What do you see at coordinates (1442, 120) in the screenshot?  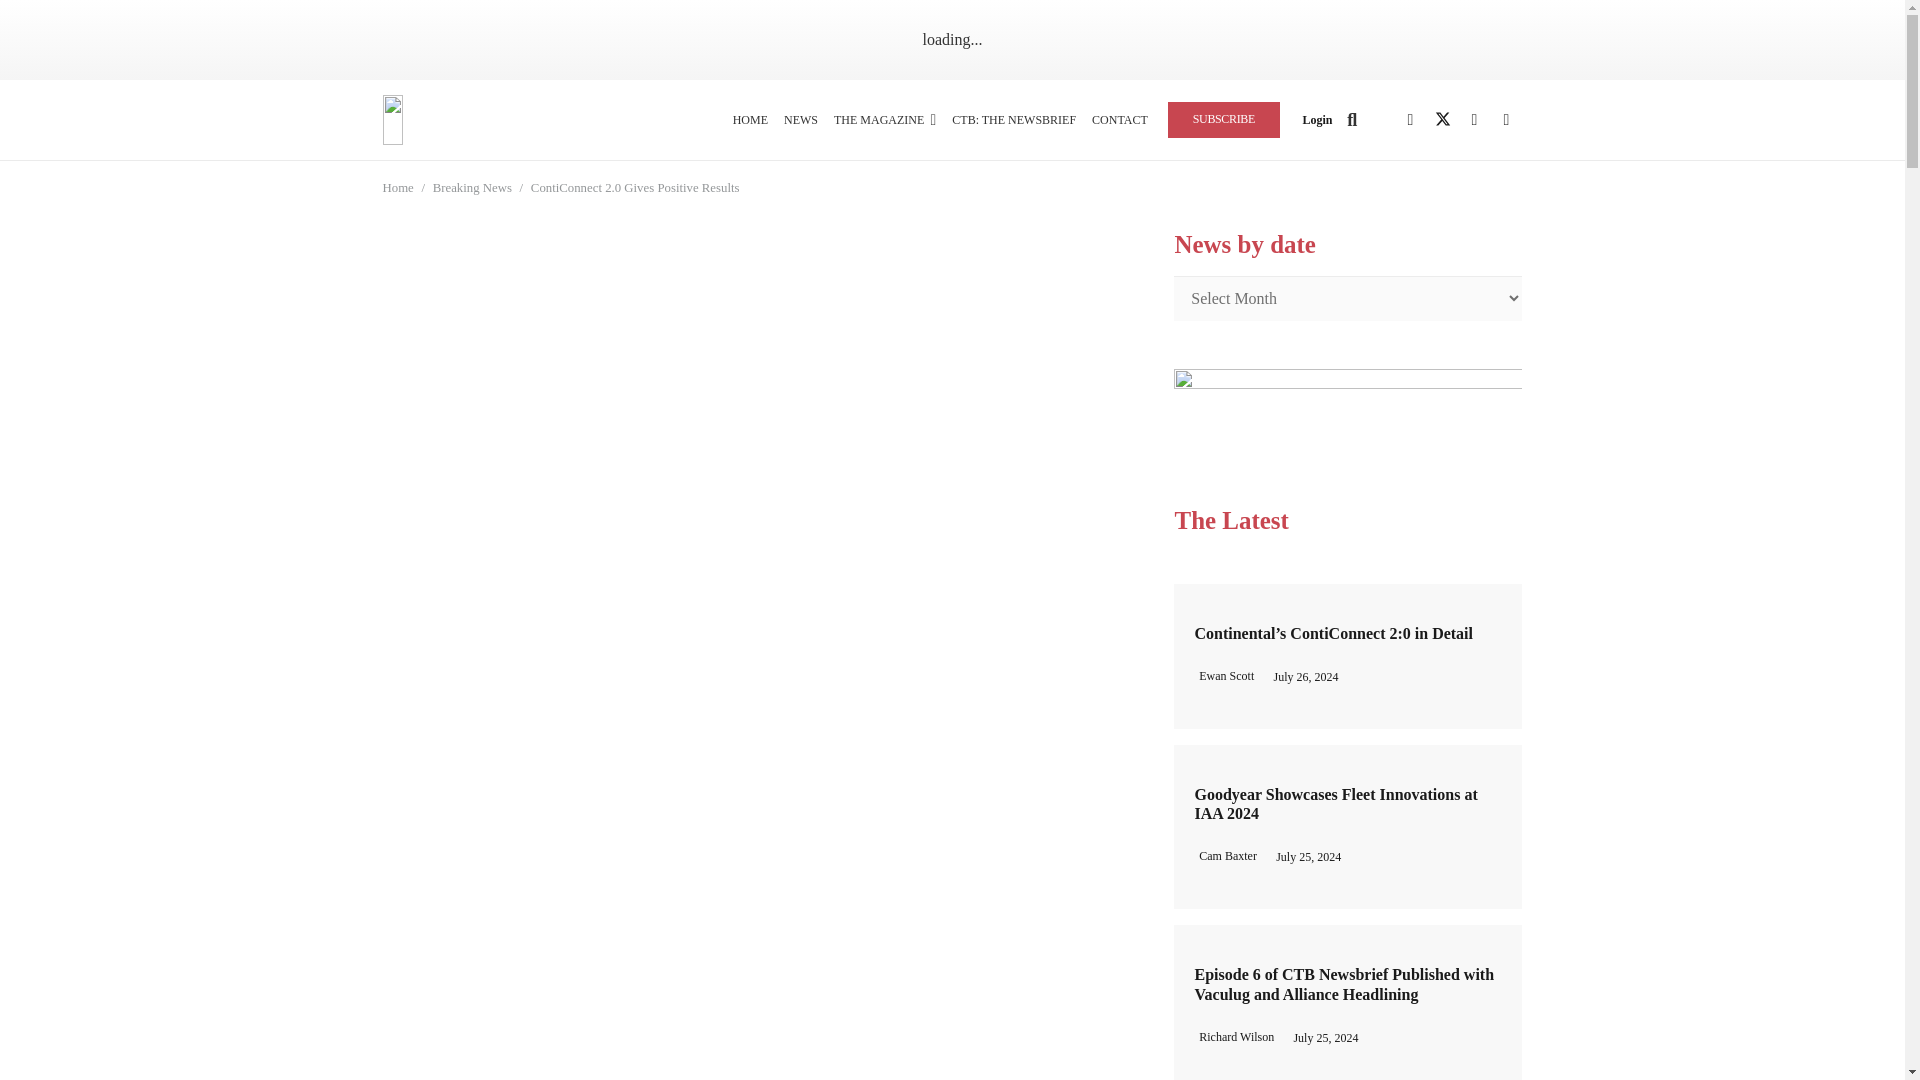 I see `Twitter` at bounding box center [1442, 120].